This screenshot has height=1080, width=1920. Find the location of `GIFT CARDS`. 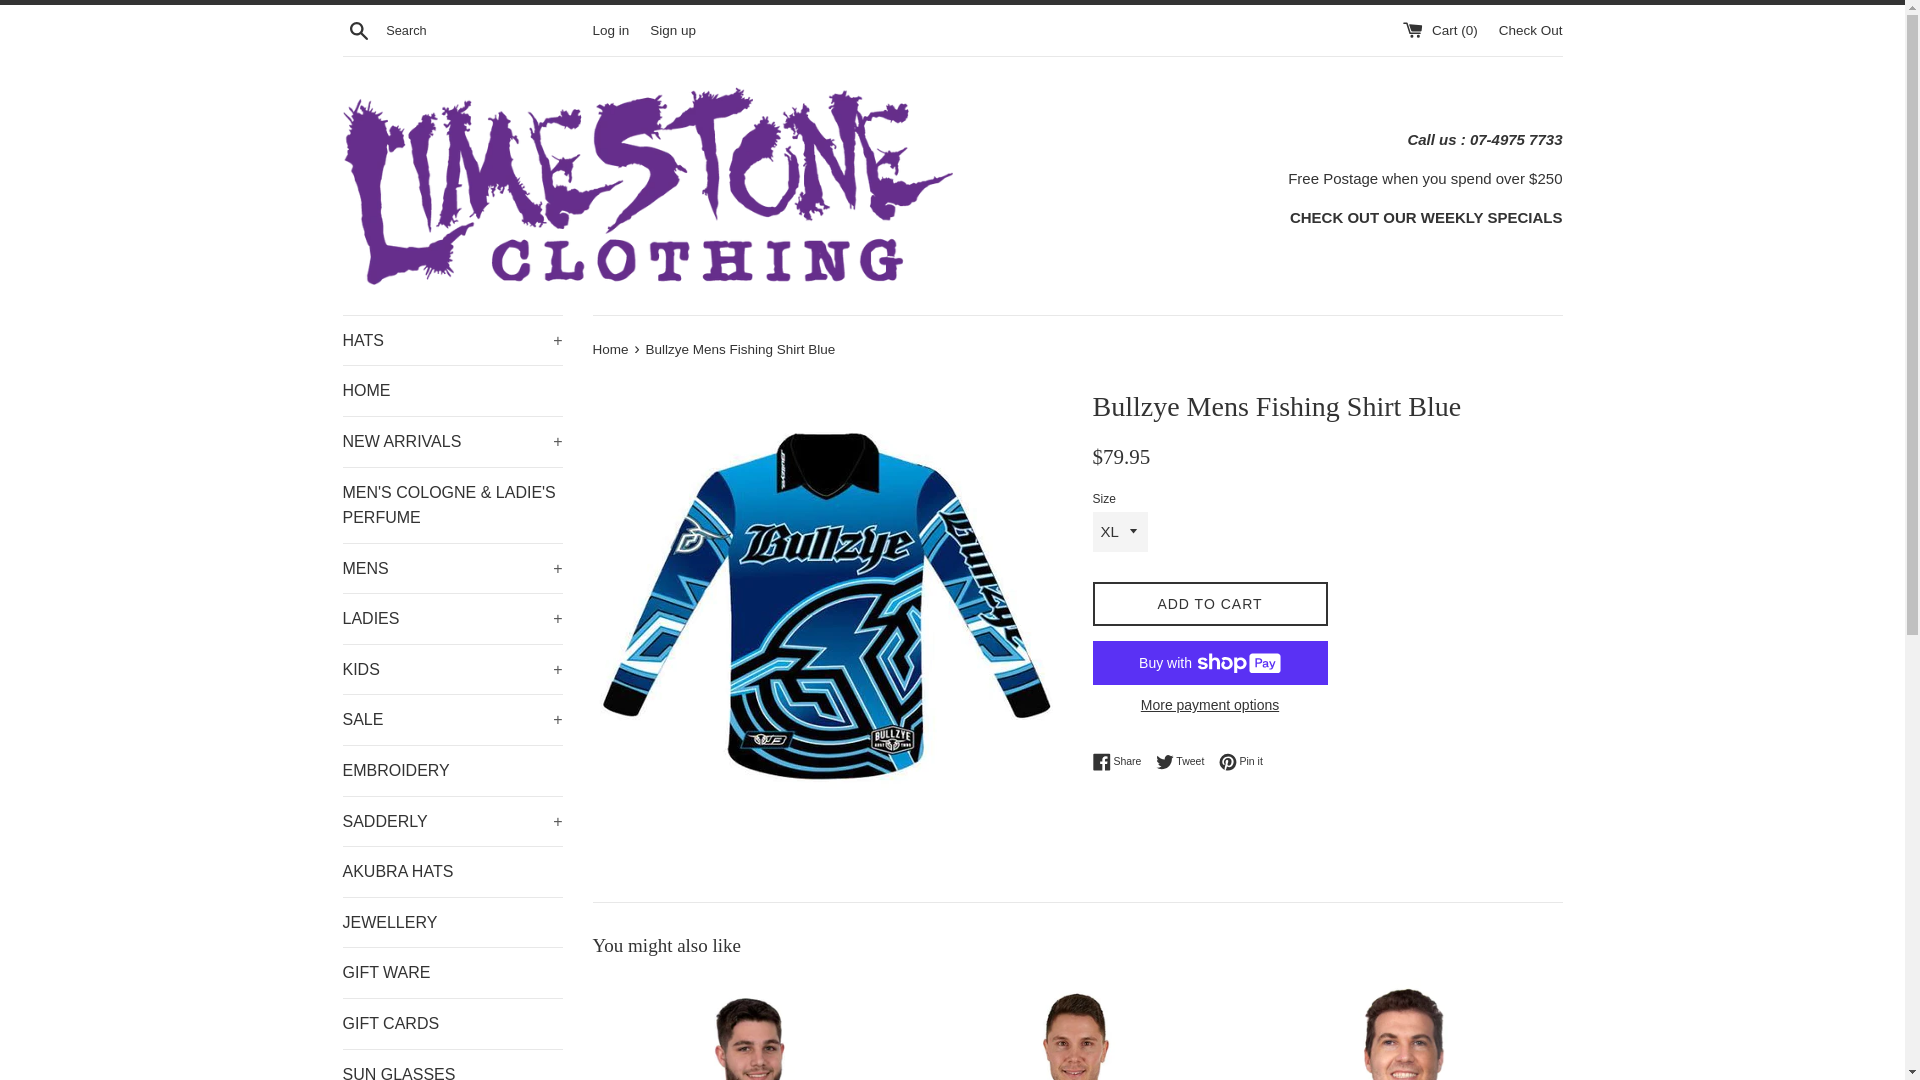

GIFT CARDS is located at coordinates (452, 1024).